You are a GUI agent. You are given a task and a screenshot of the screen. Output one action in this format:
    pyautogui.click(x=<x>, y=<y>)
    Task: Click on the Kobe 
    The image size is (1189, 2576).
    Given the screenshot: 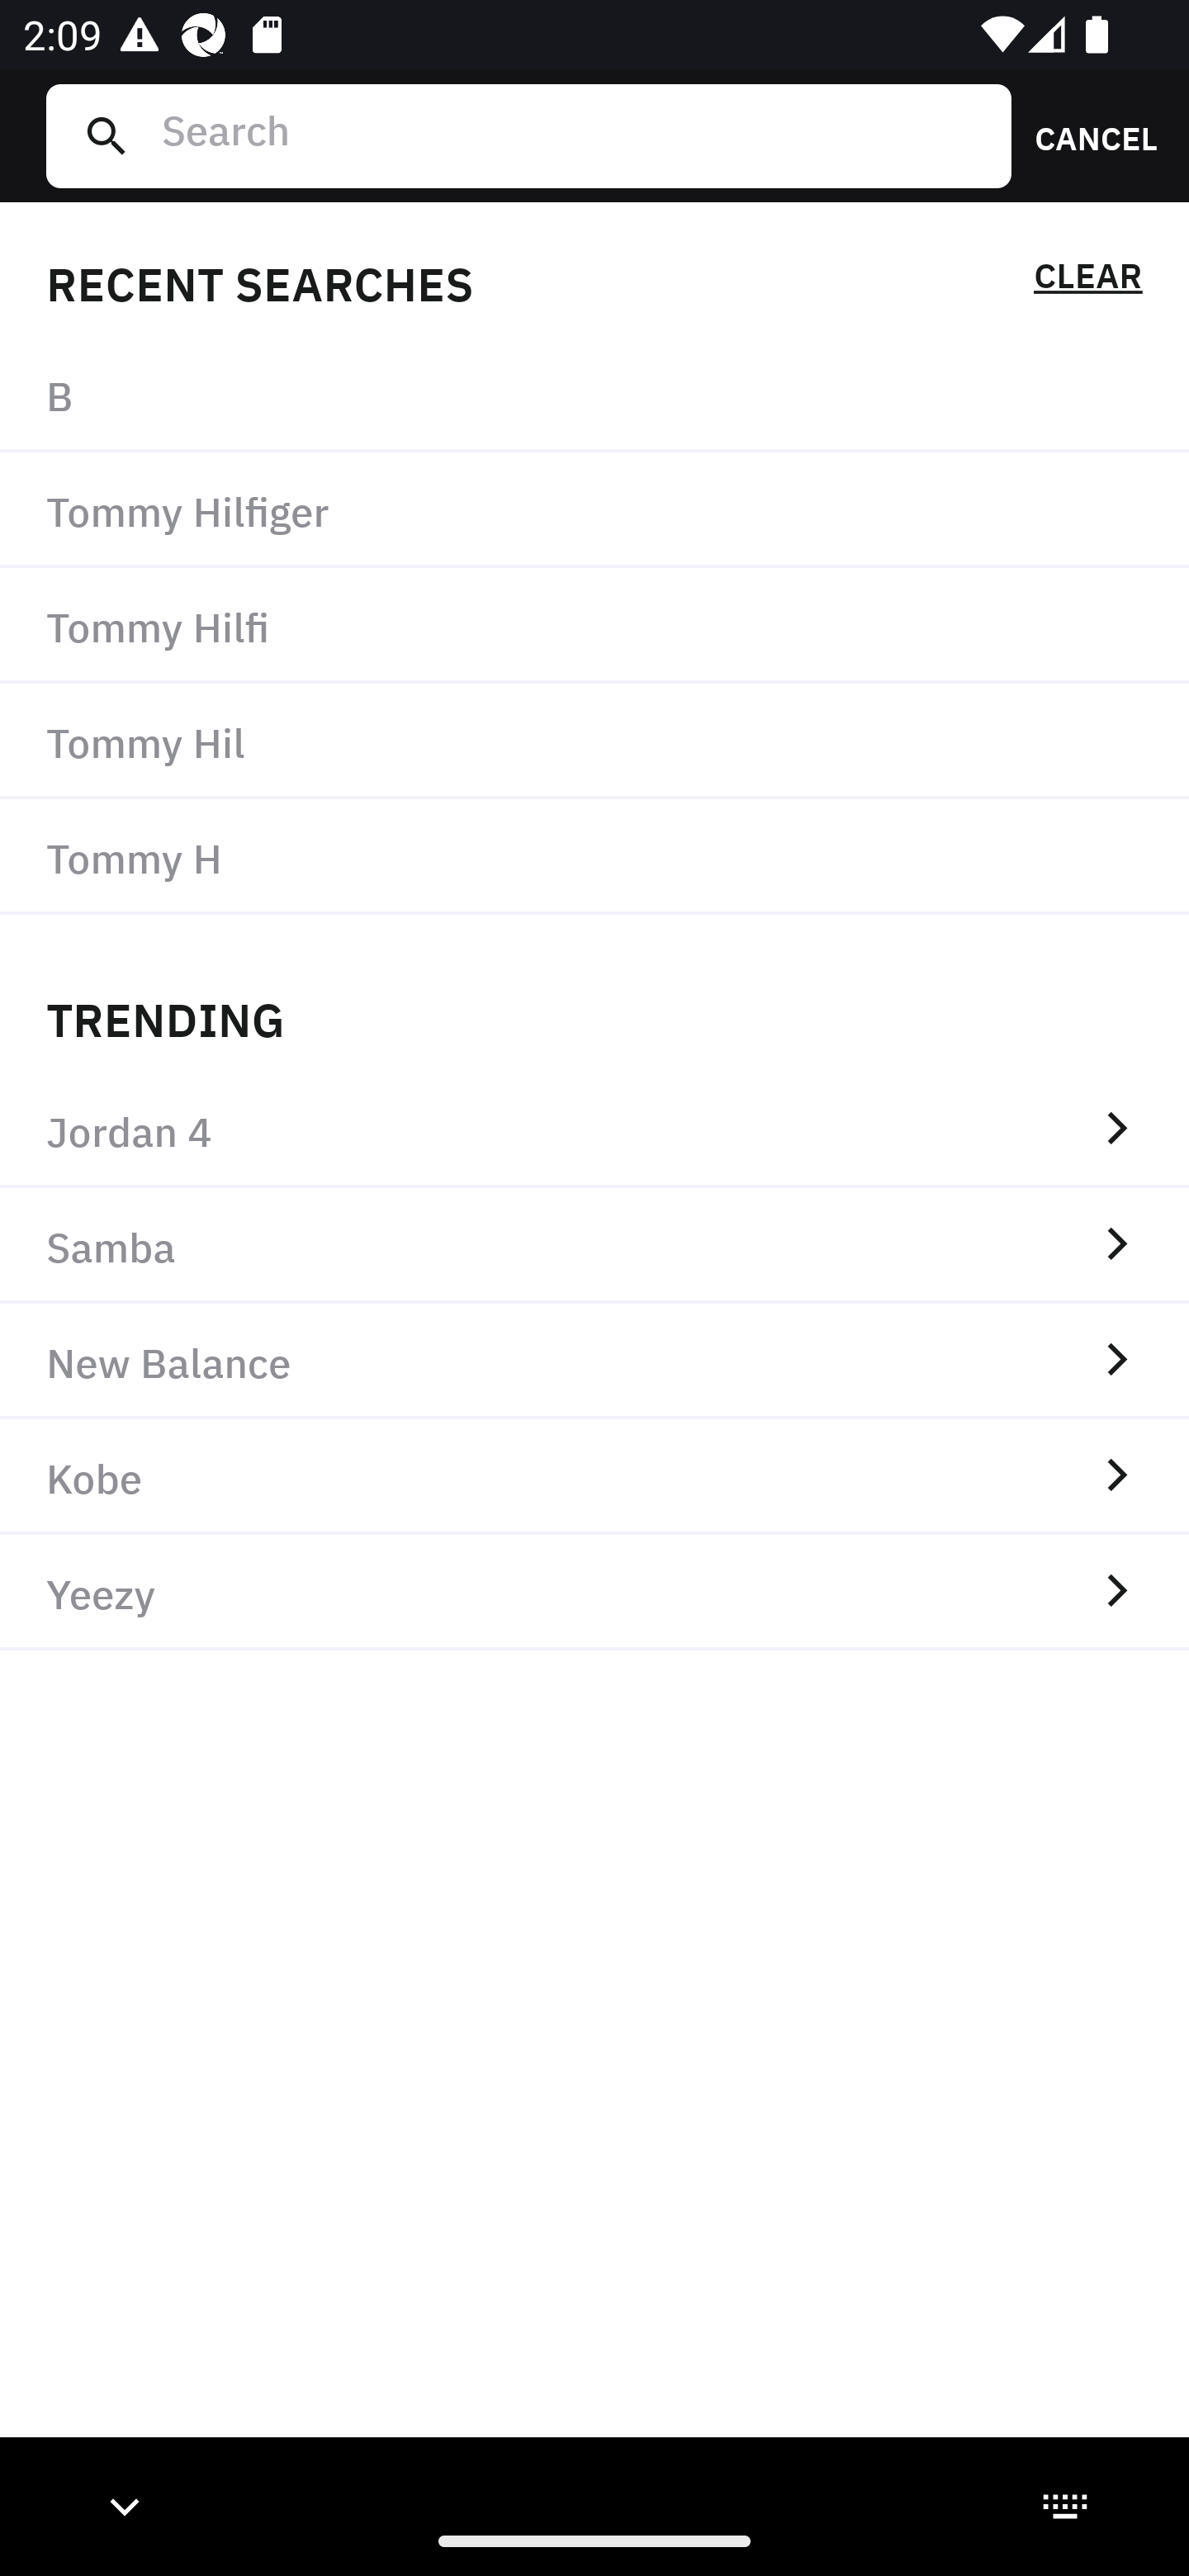 What is the action you would take?
    pyautogui.click(x=594, y=1477)
    